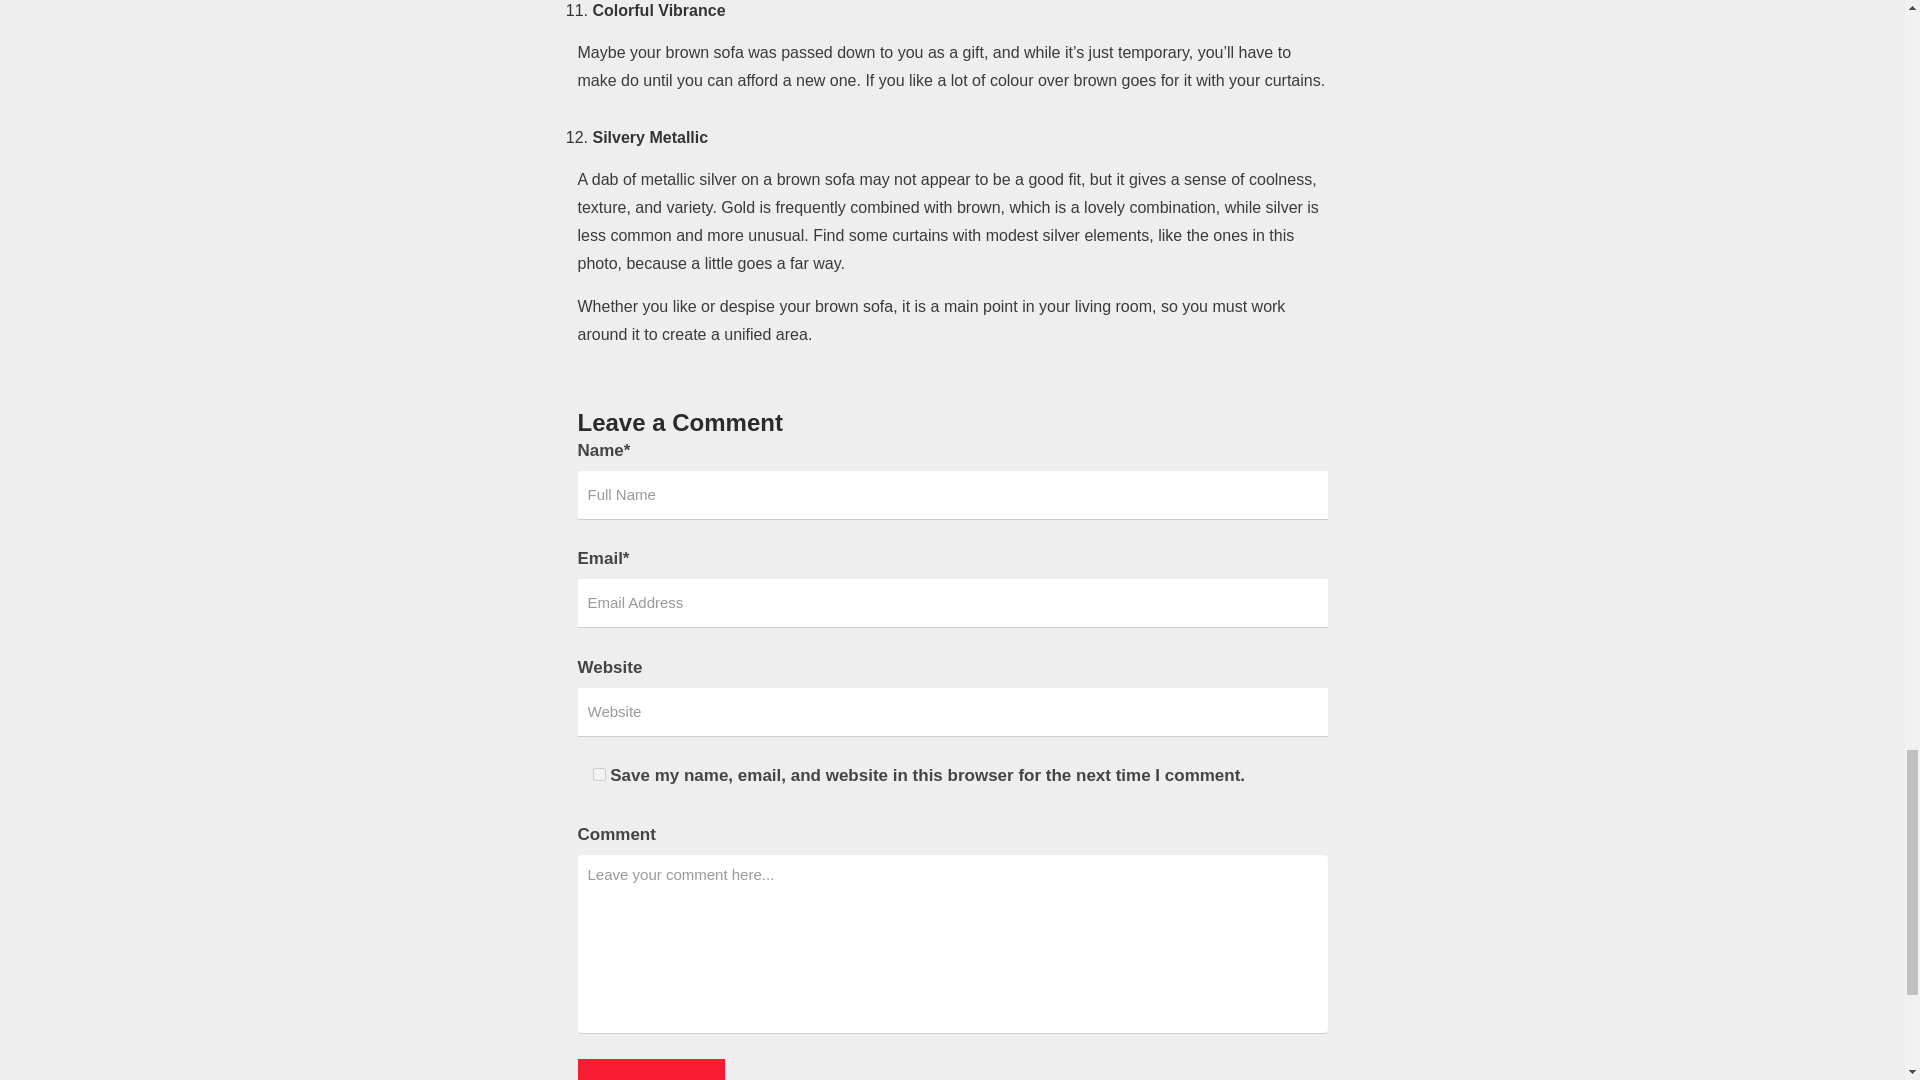 Image resolution: width=1920 pixels, height=1080 pixels. I want to click on Submit, so click(651, 1070).